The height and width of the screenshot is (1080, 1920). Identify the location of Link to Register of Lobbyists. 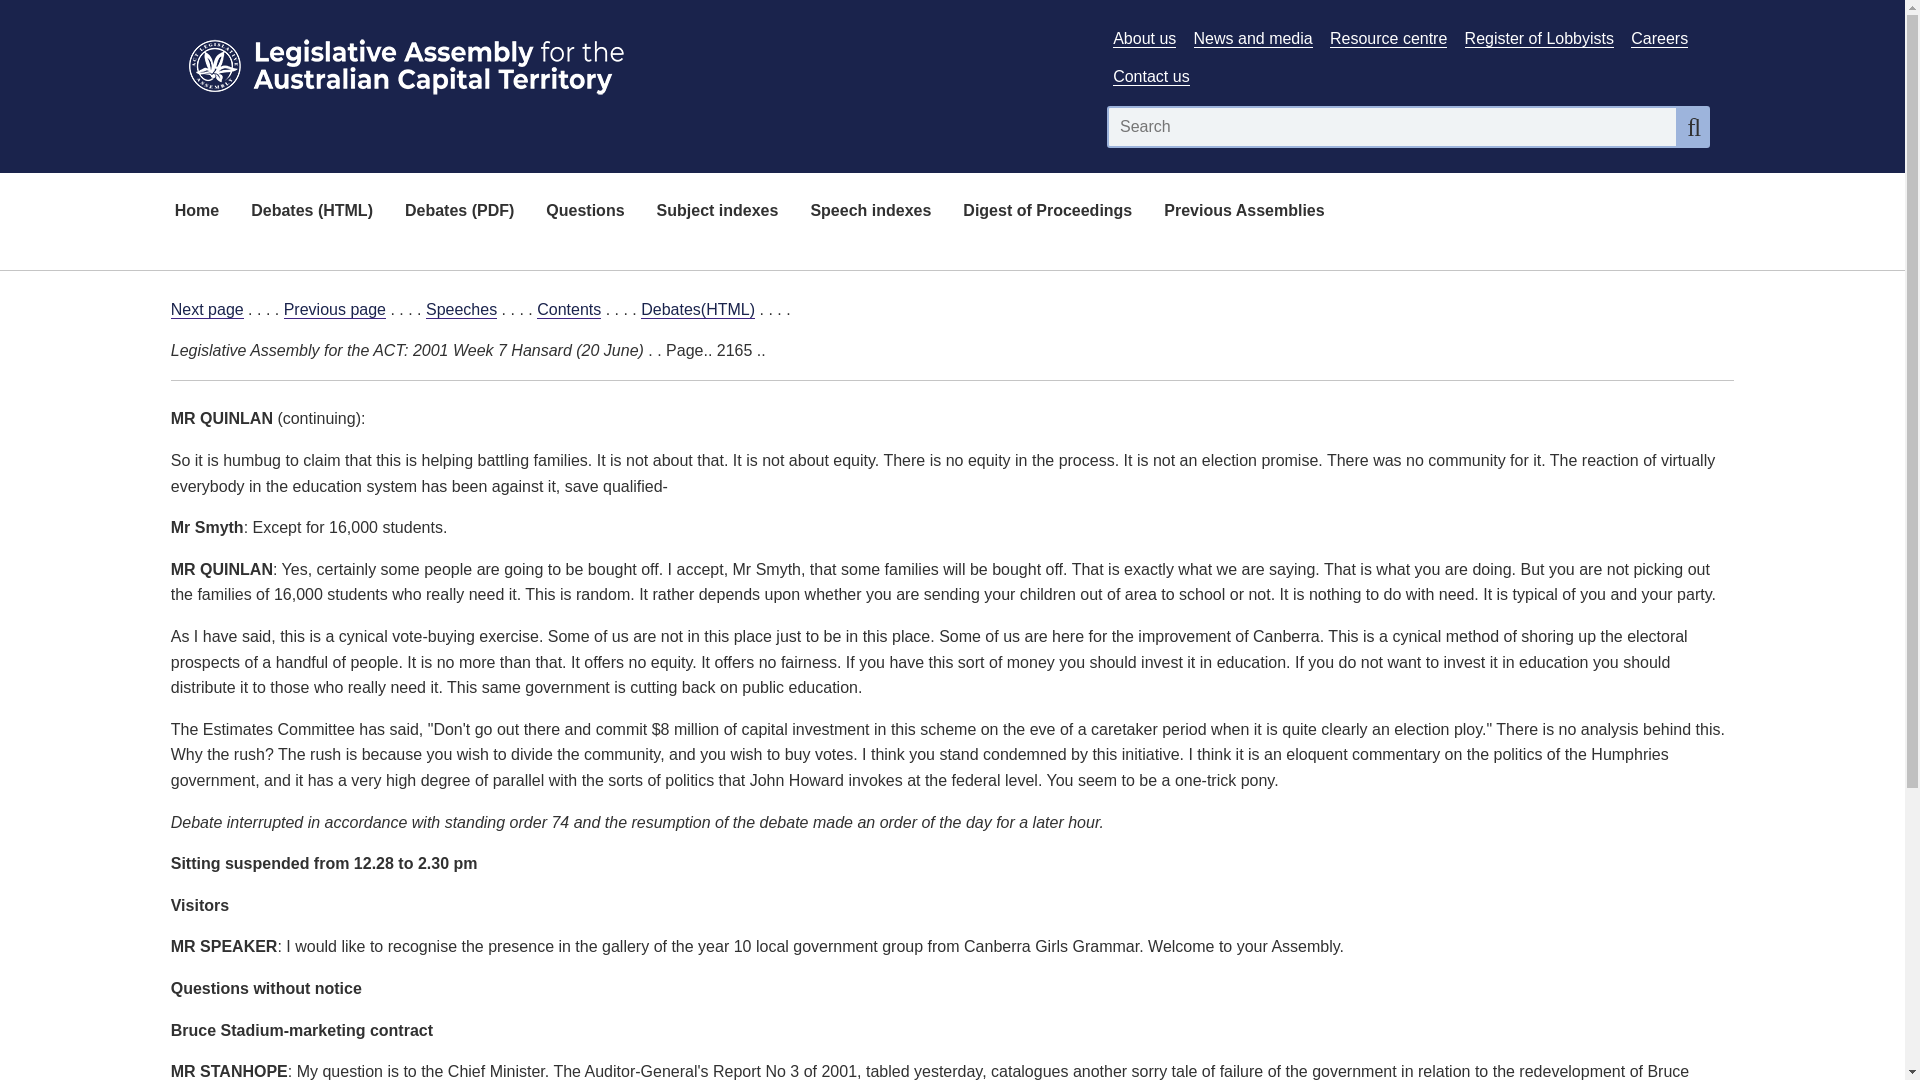
(1539, 38).